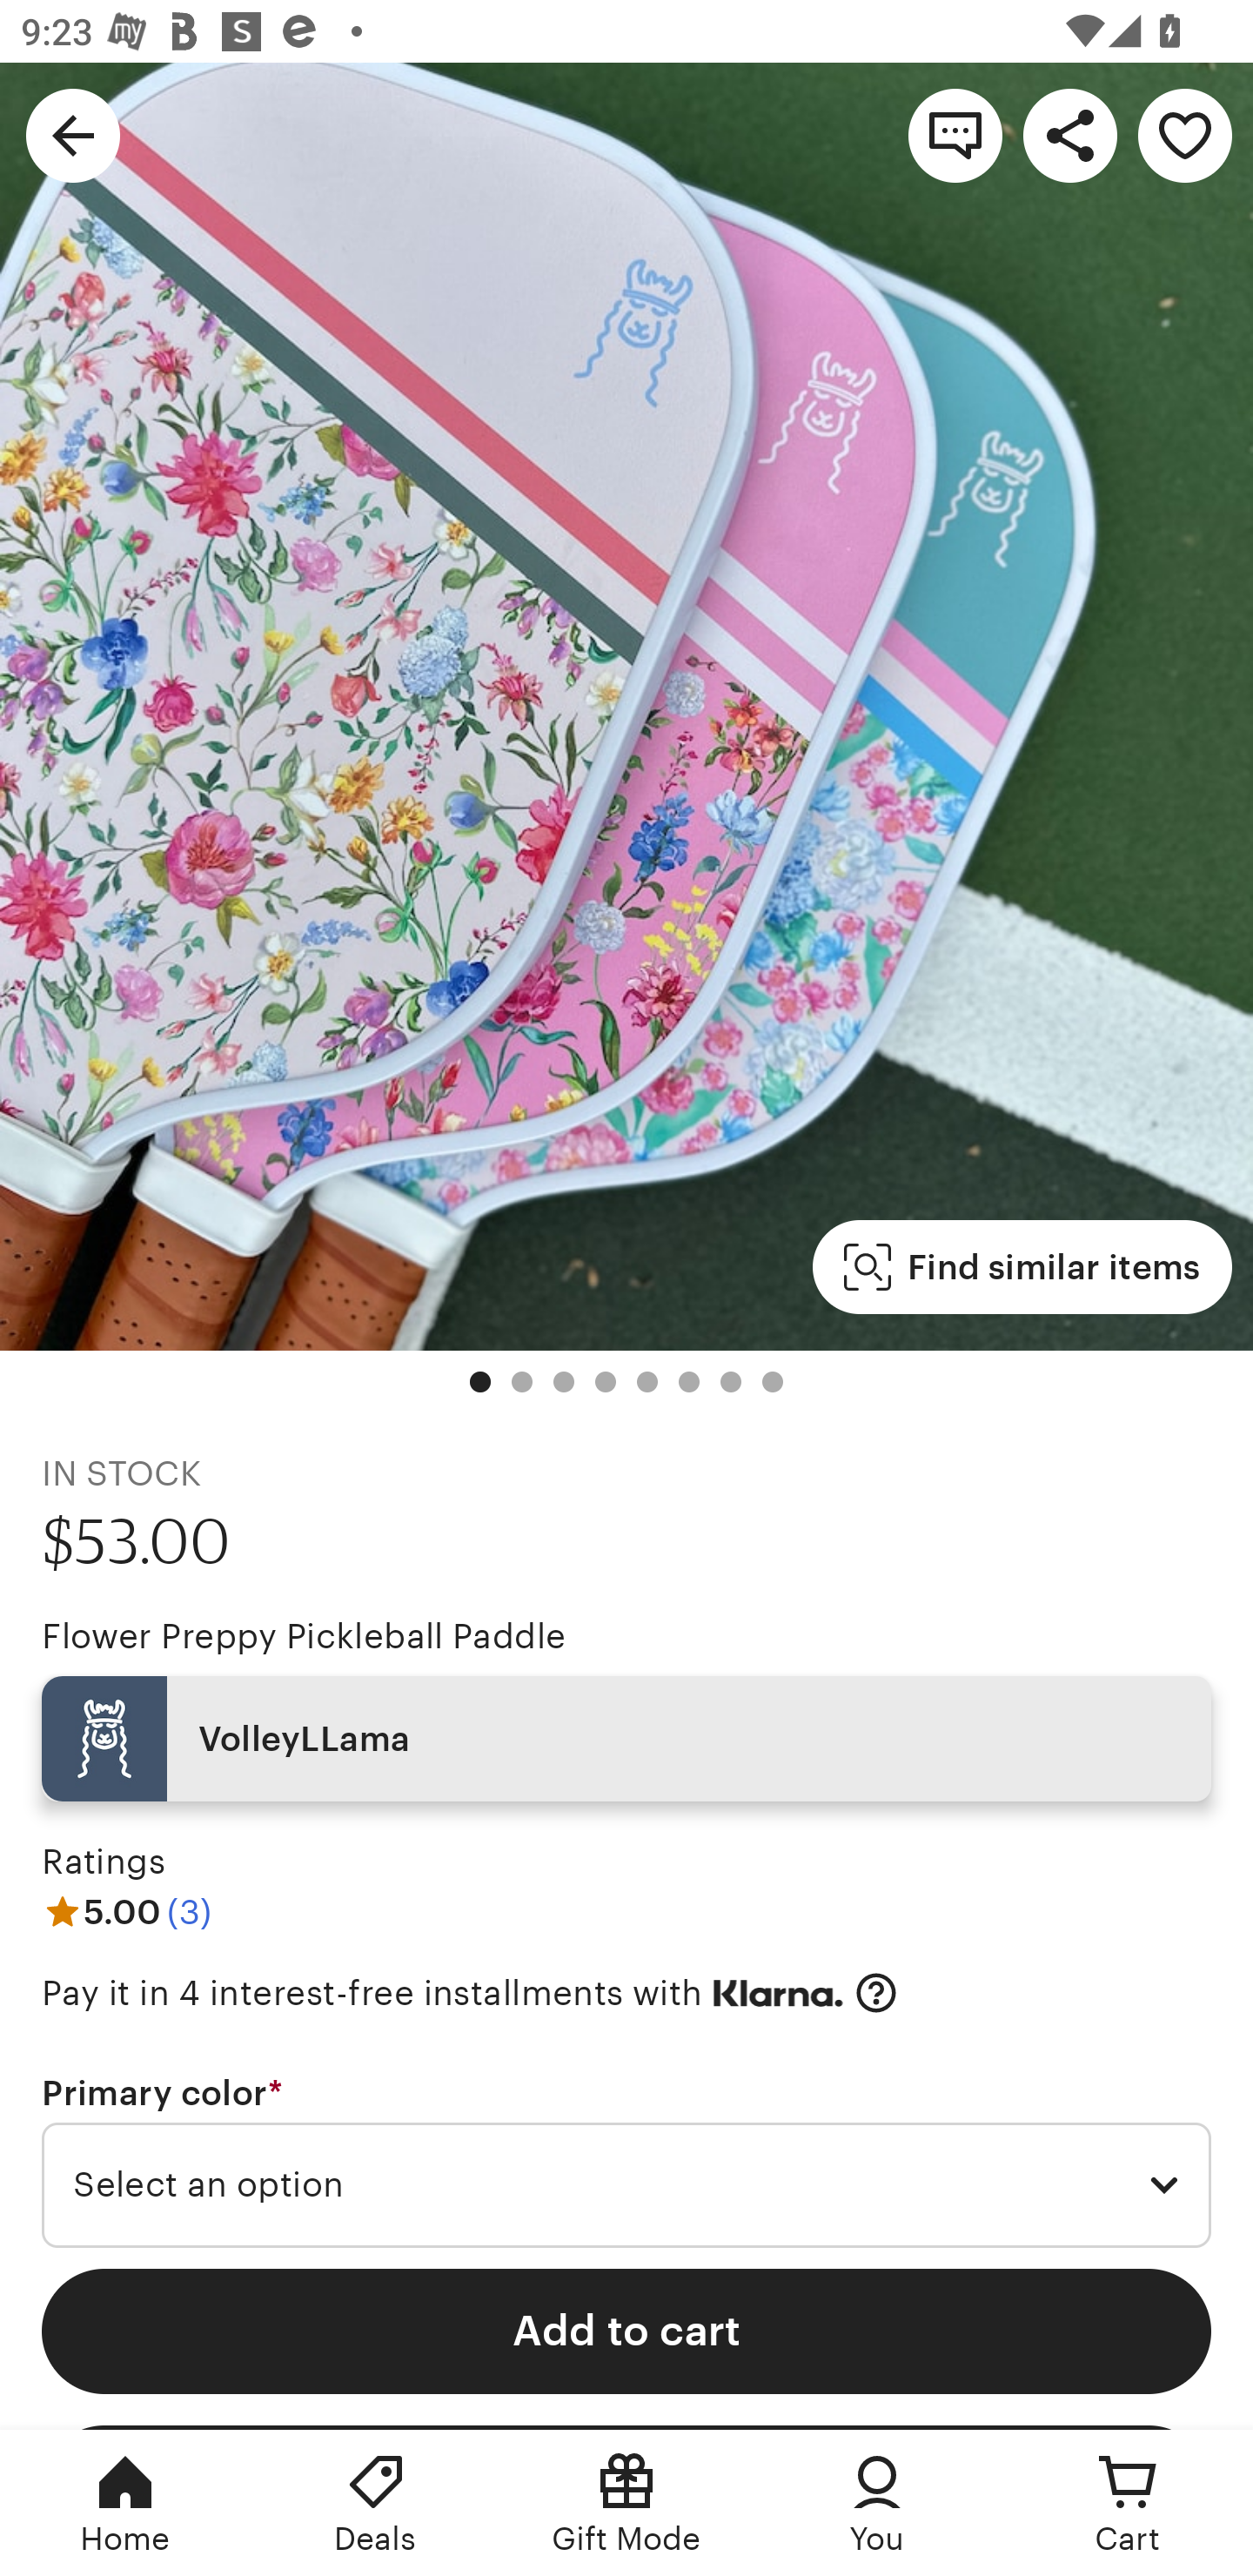 Image resolution: width=1253 pixels, height=2576 pixels. I want to click on Share, so click(1070, 134).